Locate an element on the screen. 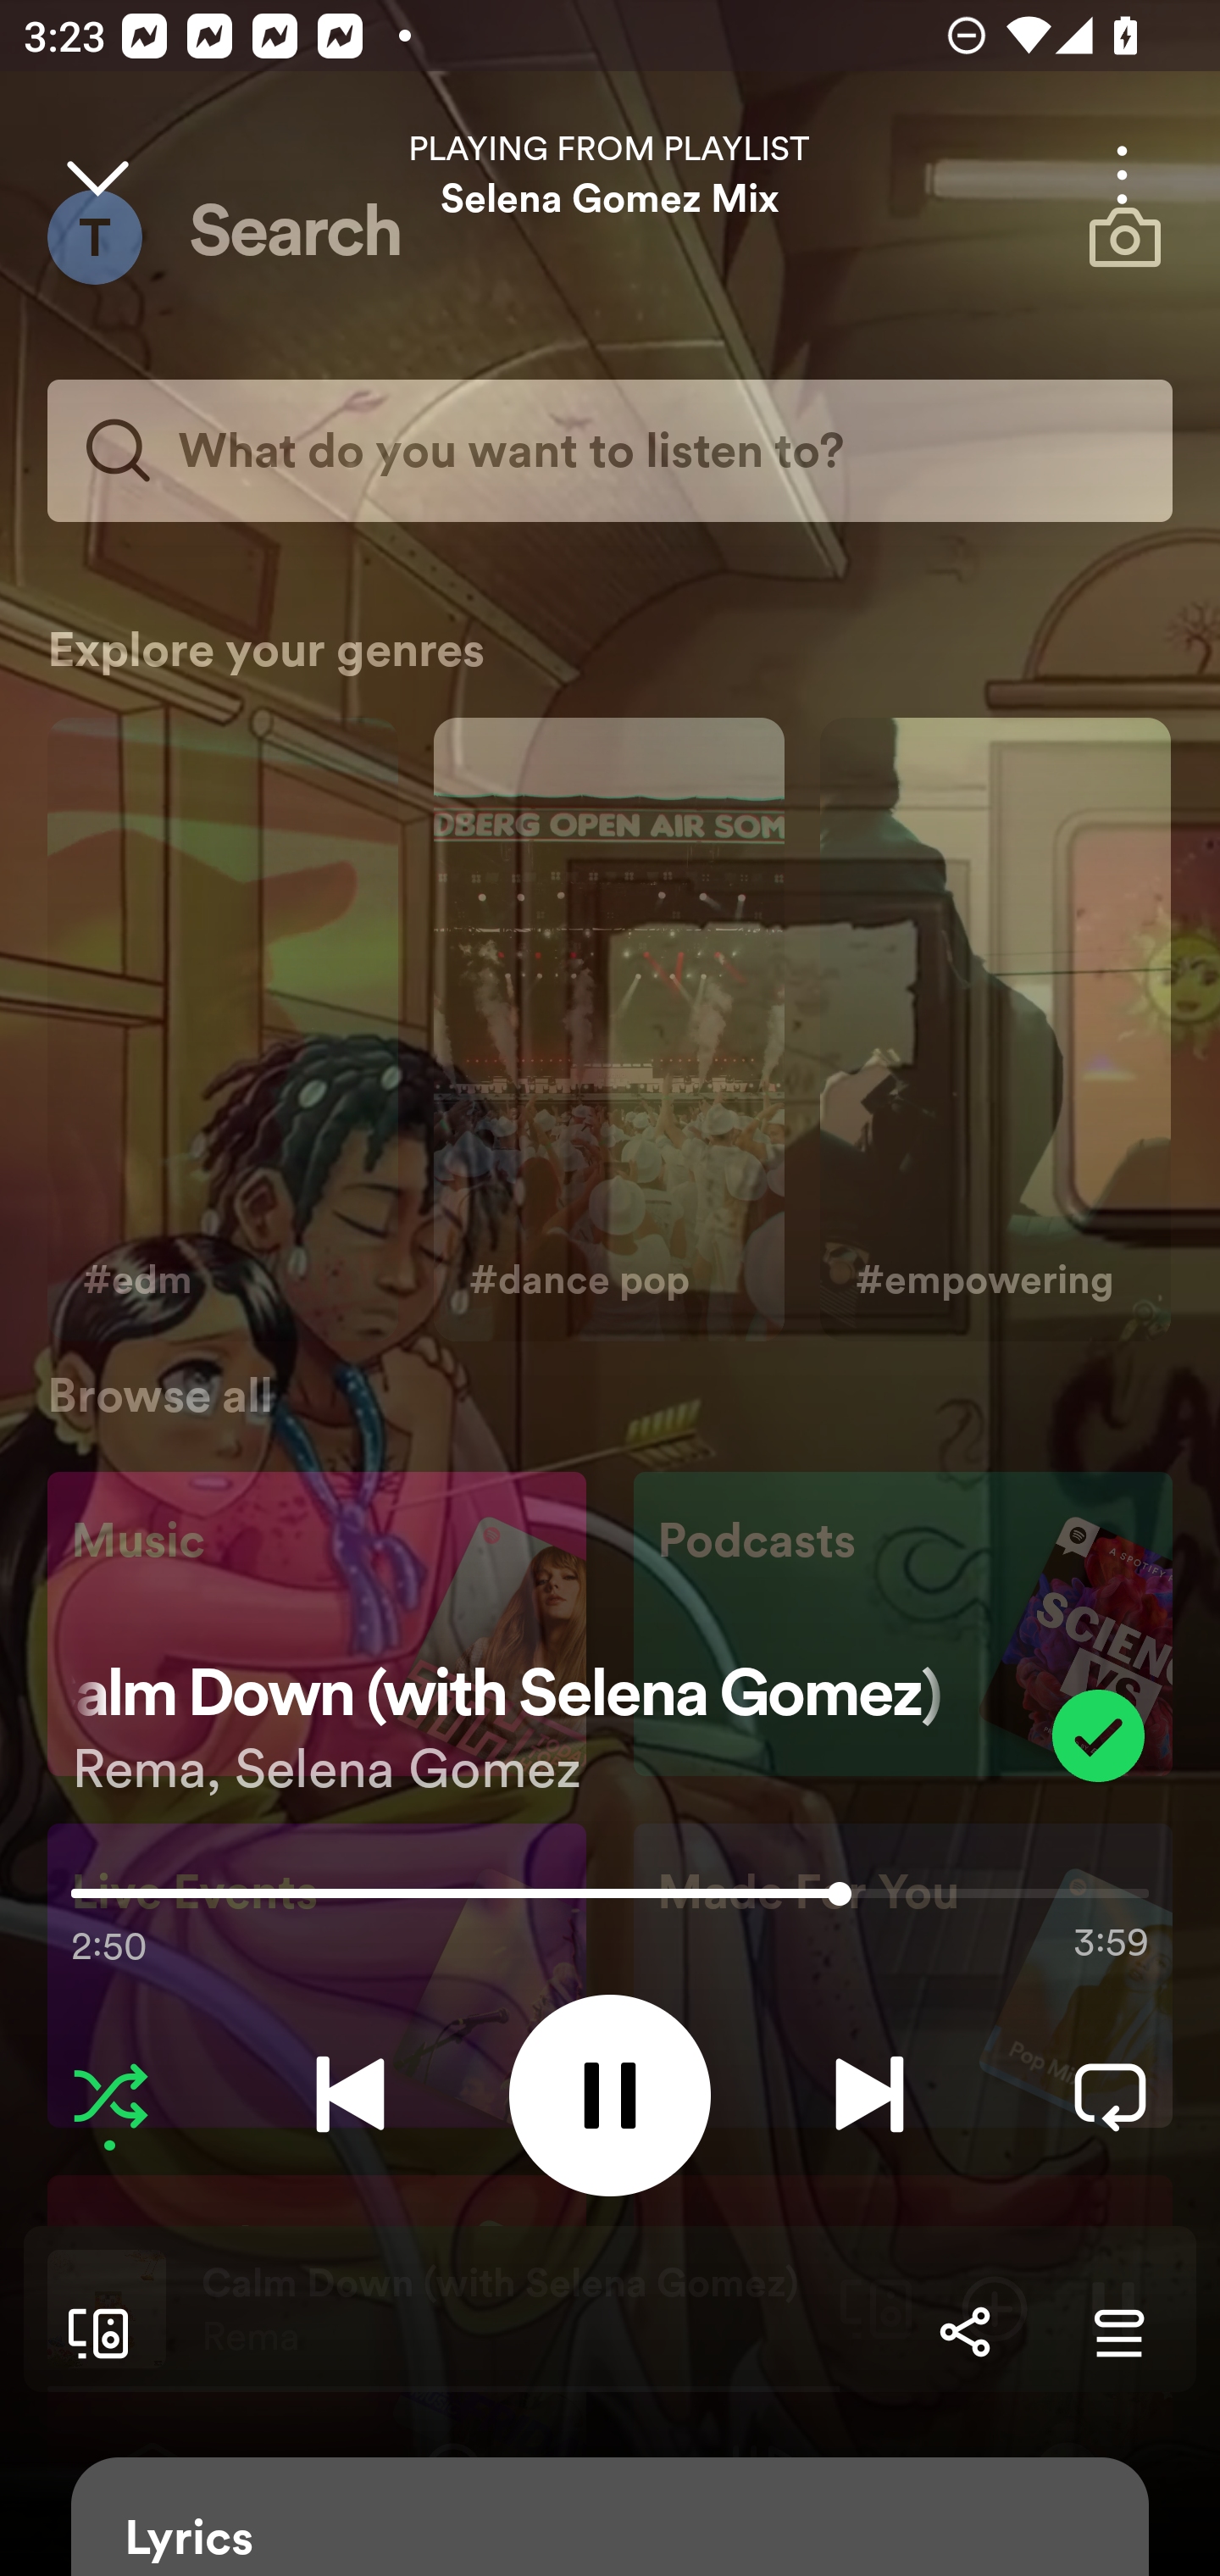 This screenshot has width=1220, height=2576. Pause is located at coordinates (610, 2095).